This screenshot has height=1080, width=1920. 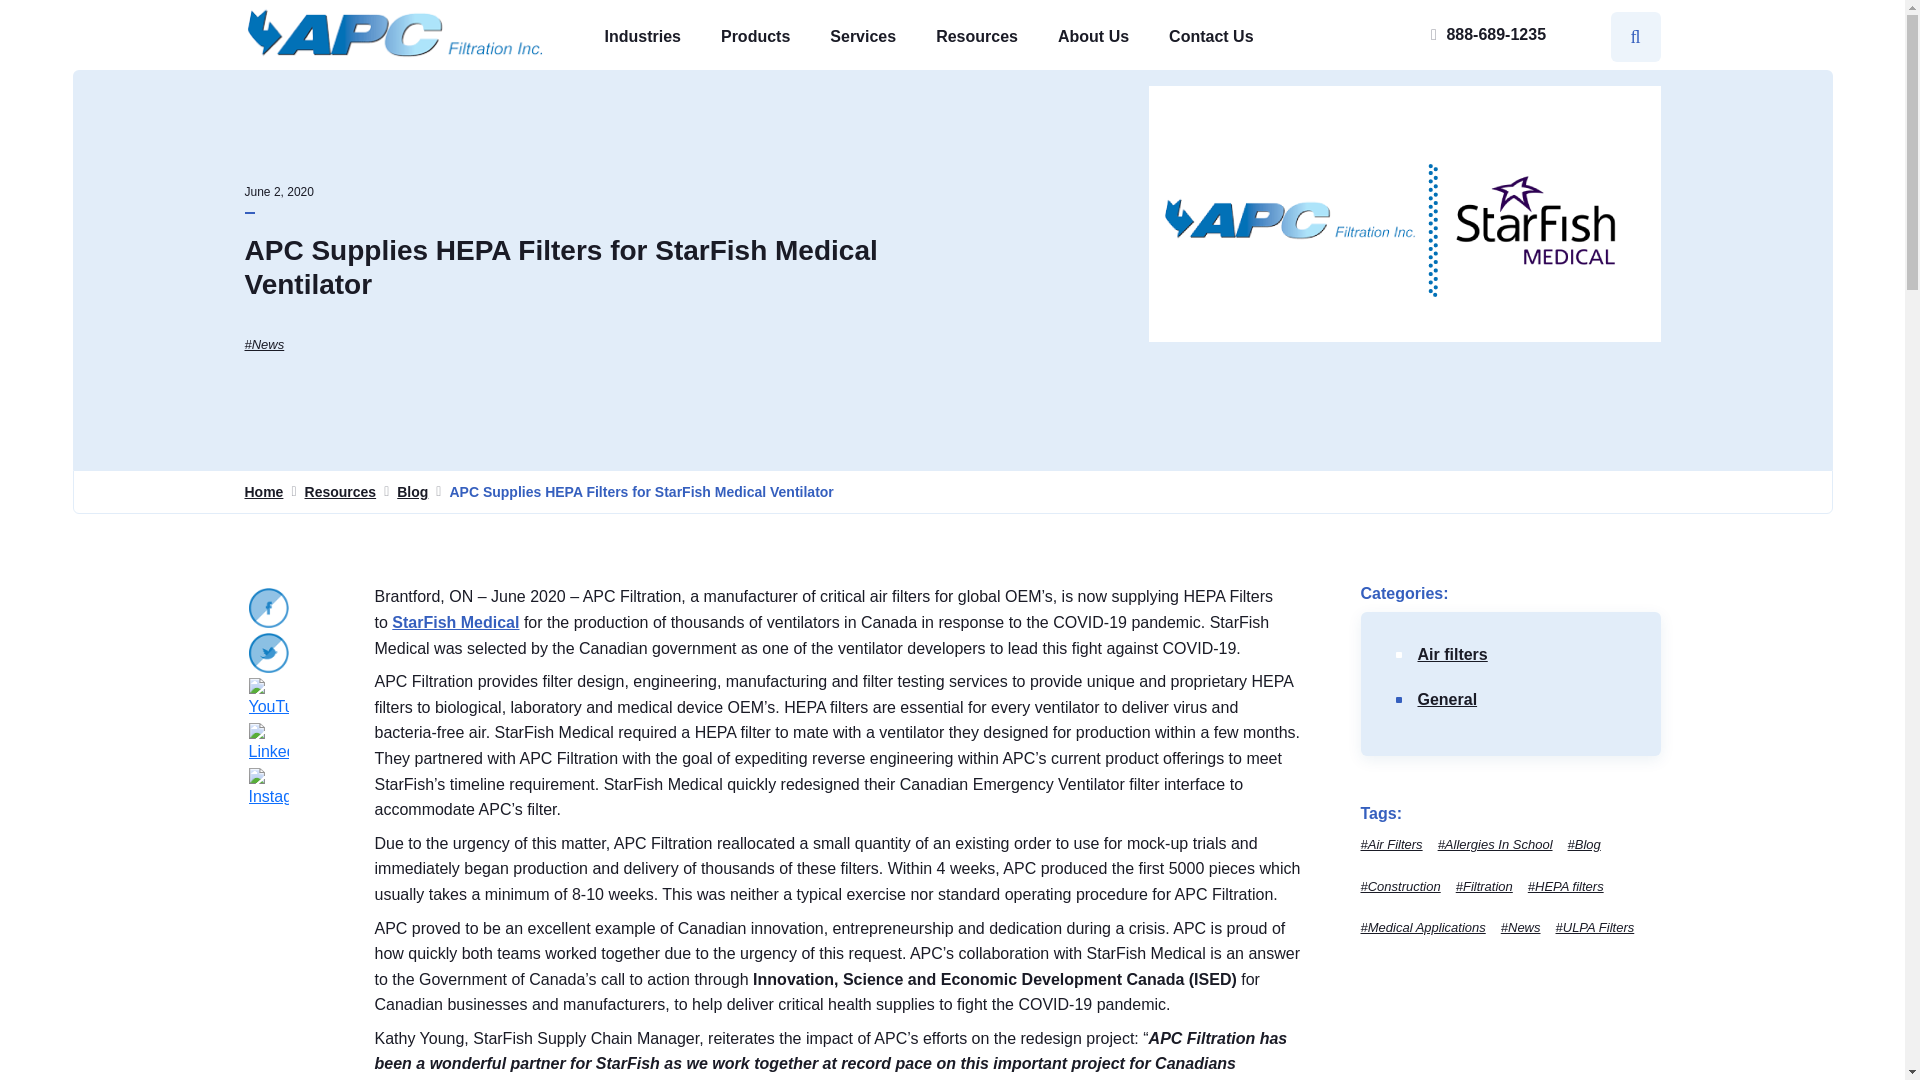 I want to click on Instagram, so click(x=268, y=788).